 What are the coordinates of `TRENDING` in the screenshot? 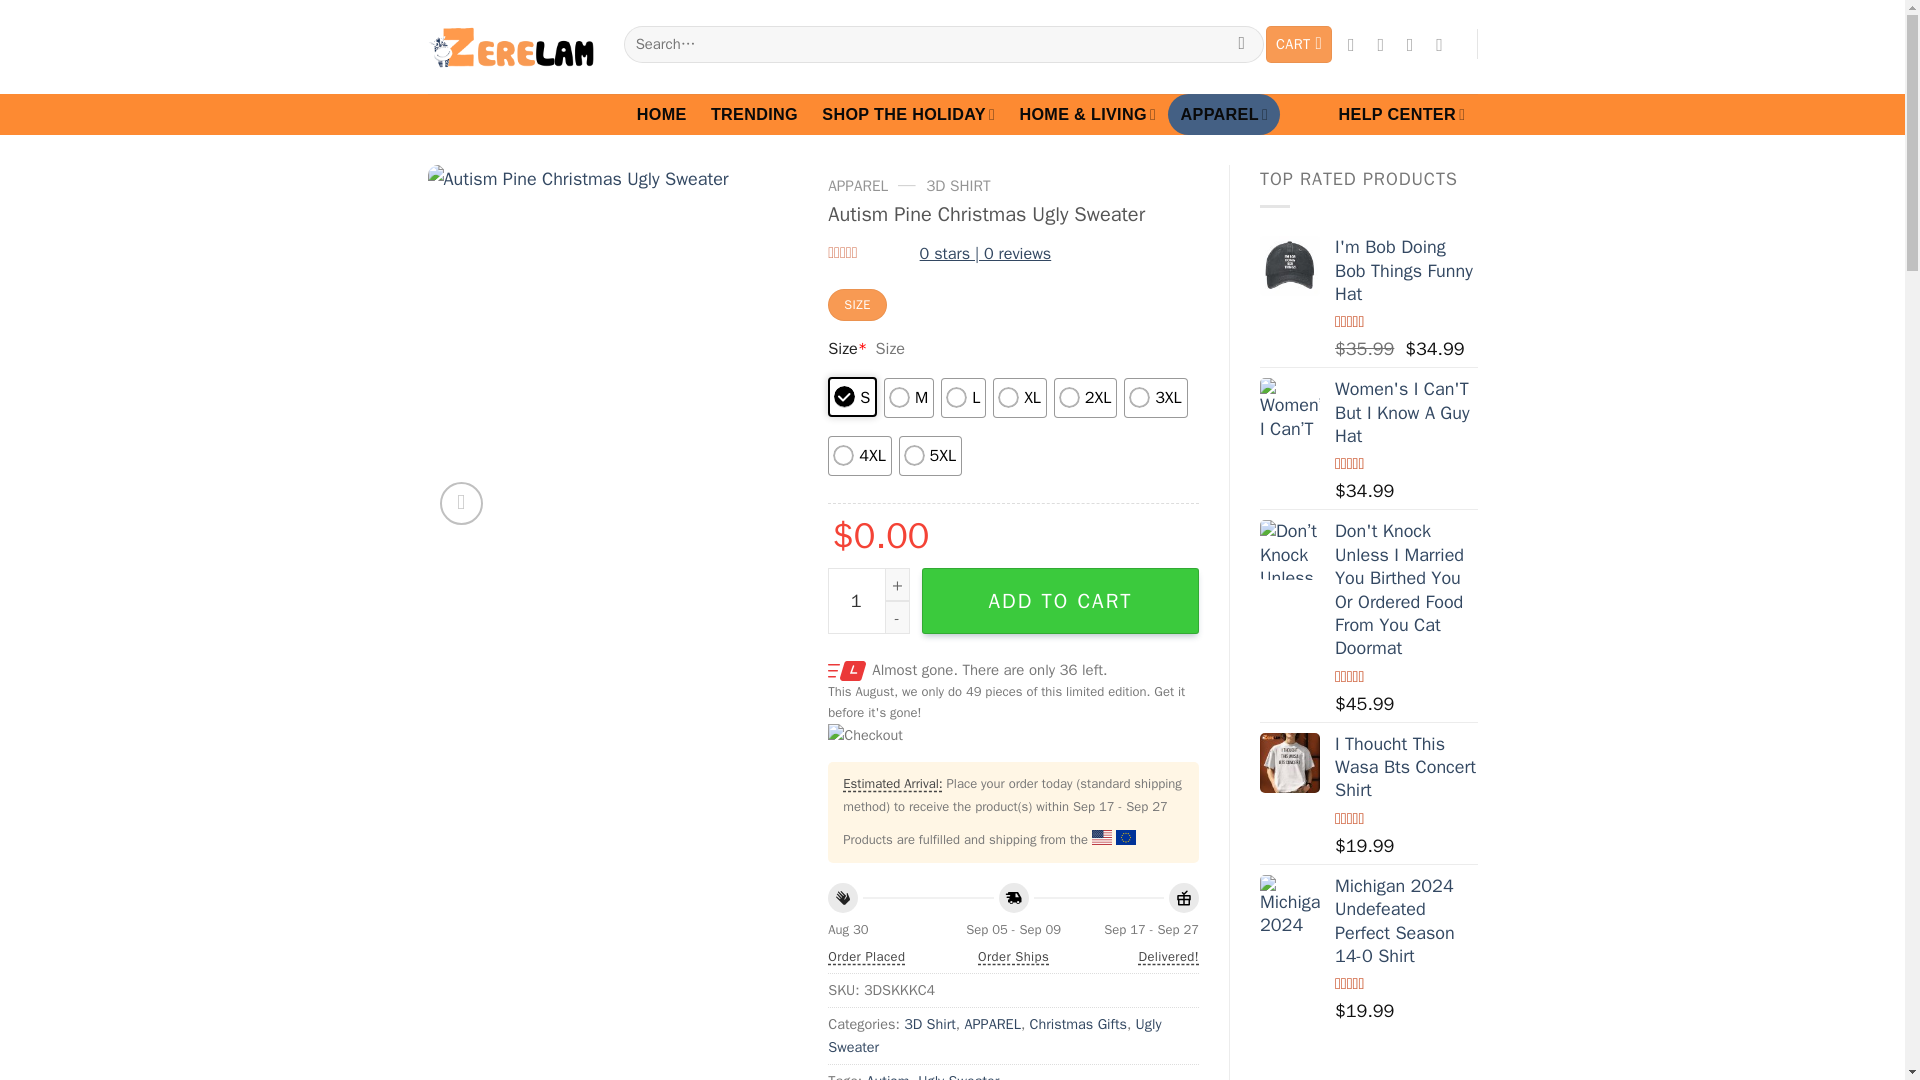 It's located at (754, 114).